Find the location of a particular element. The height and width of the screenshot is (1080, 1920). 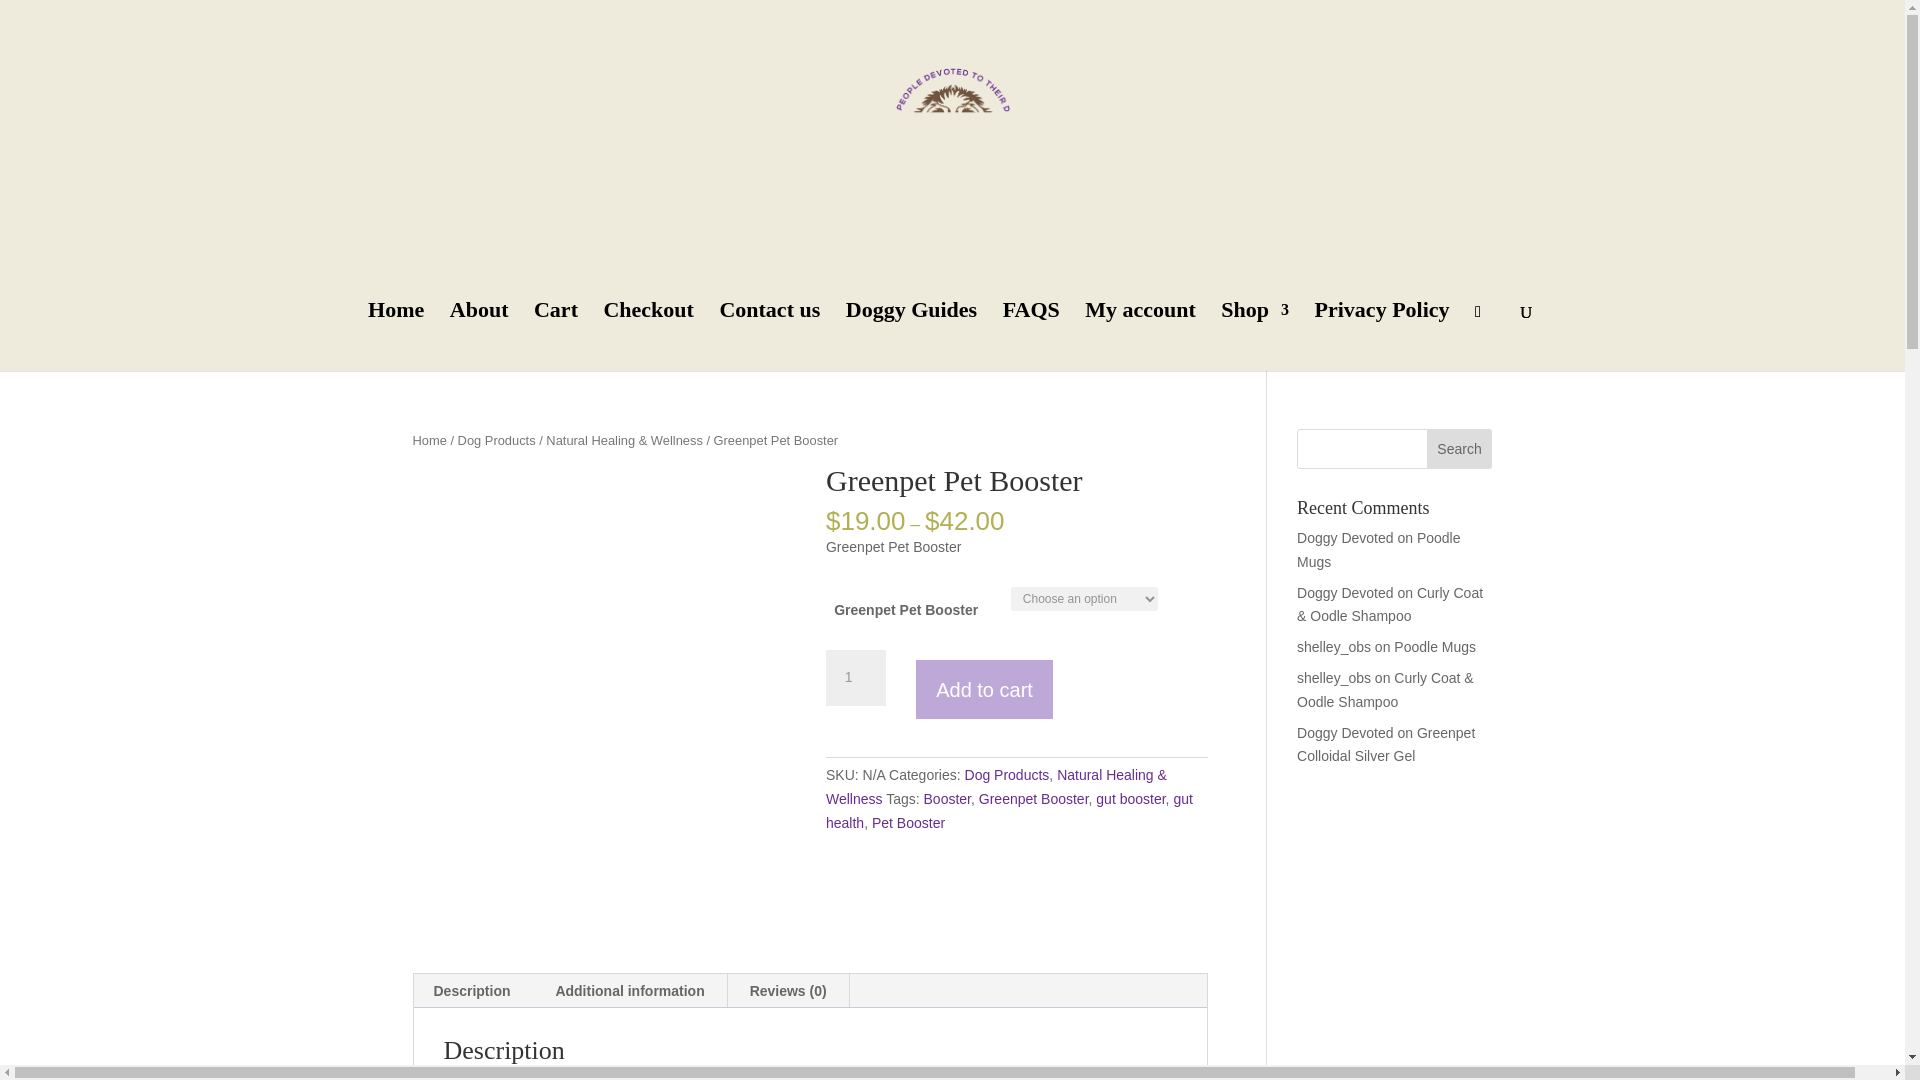

My account is located at coordinates (1140, 337).